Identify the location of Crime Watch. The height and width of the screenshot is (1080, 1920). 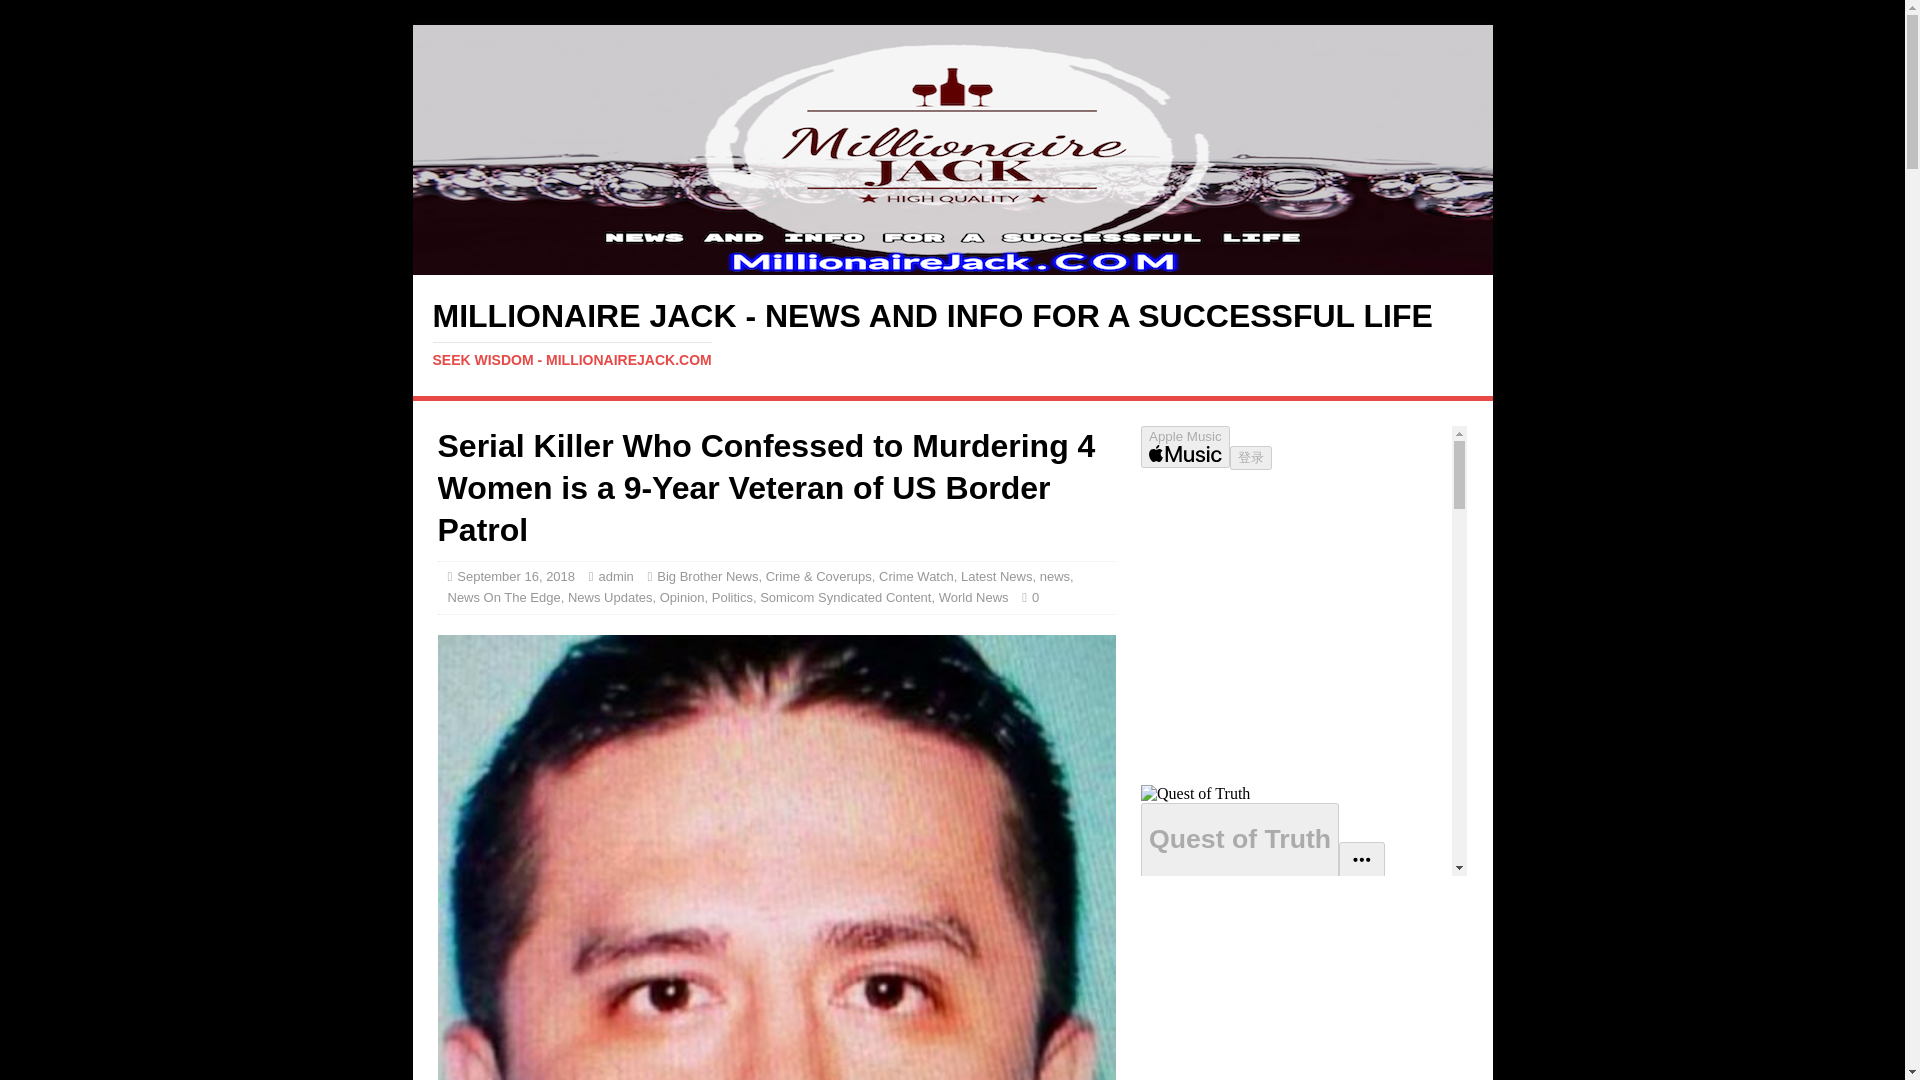
(916, 576).